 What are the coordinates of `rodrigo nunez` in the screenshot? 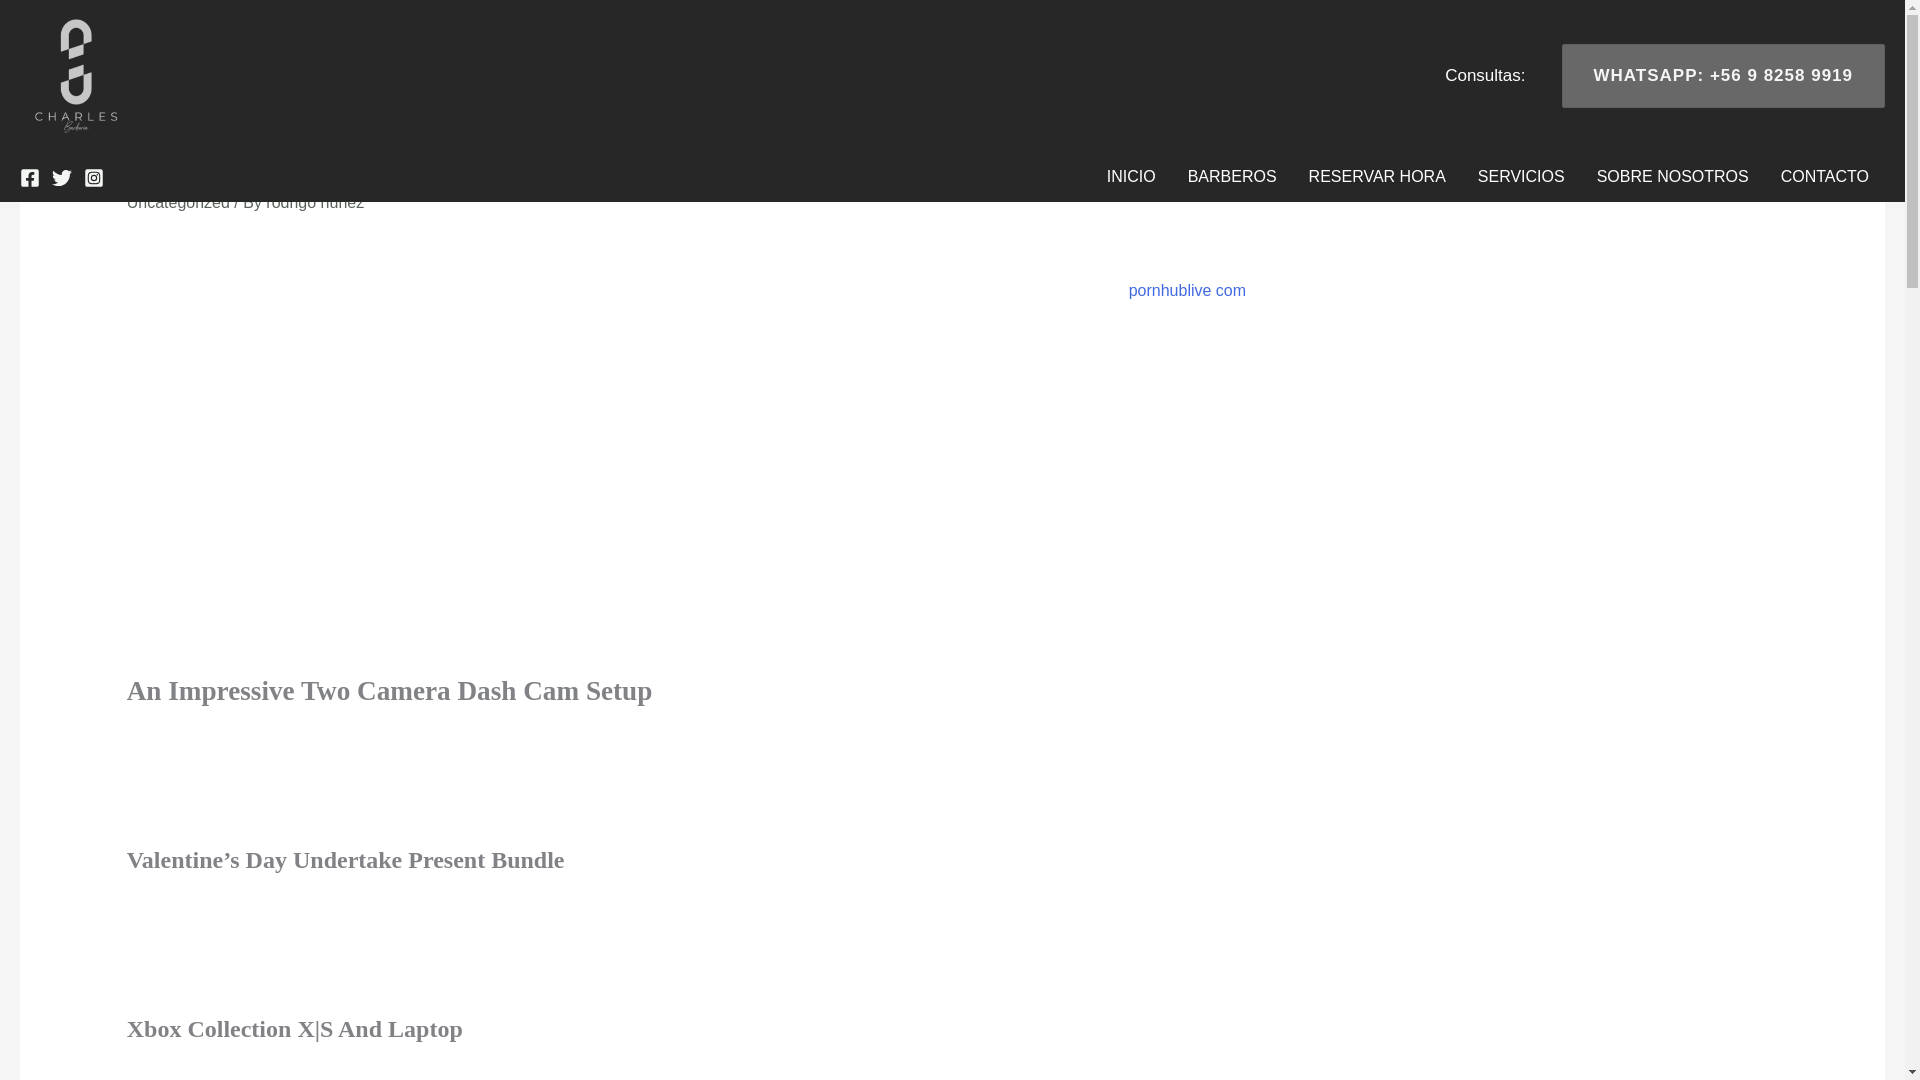 It's located at (315, 202).